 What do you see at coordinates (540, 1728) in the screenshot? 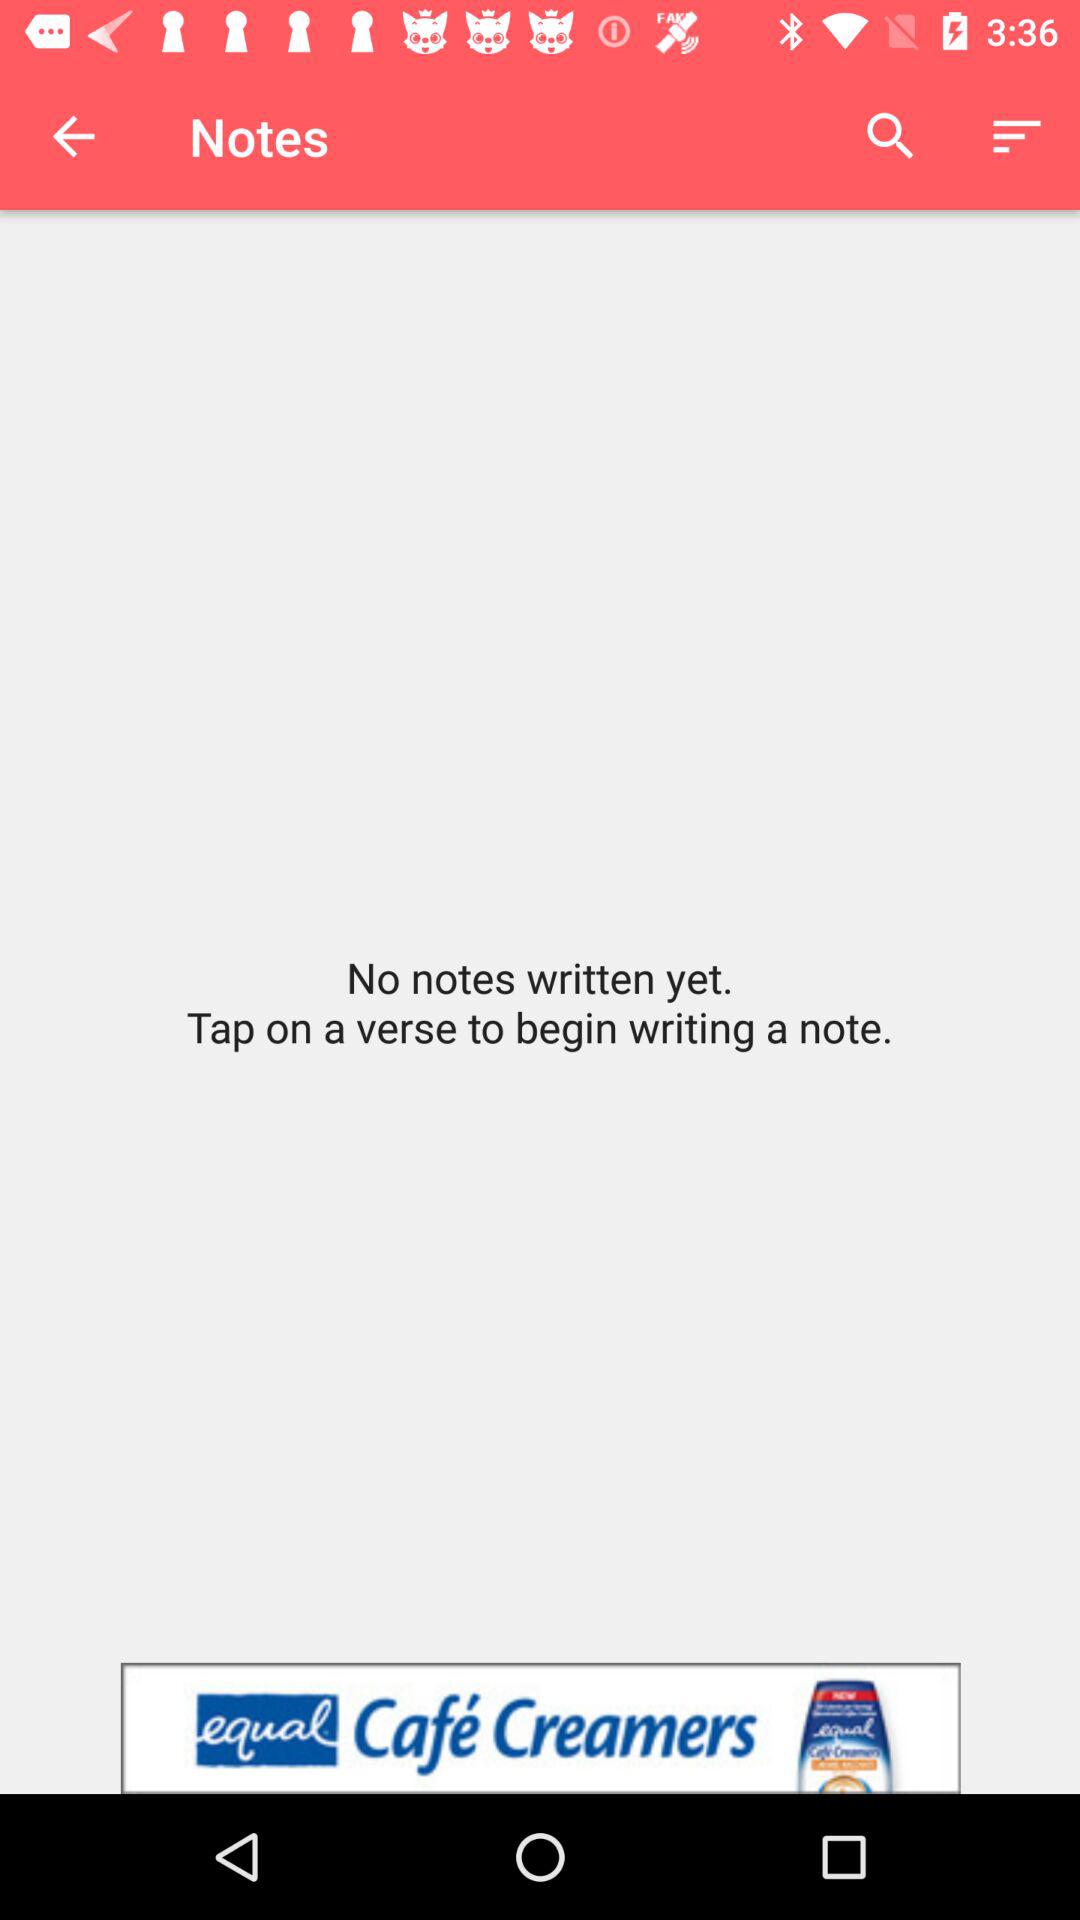
I see `advertisement panel` at bounding box center [540, 1728].